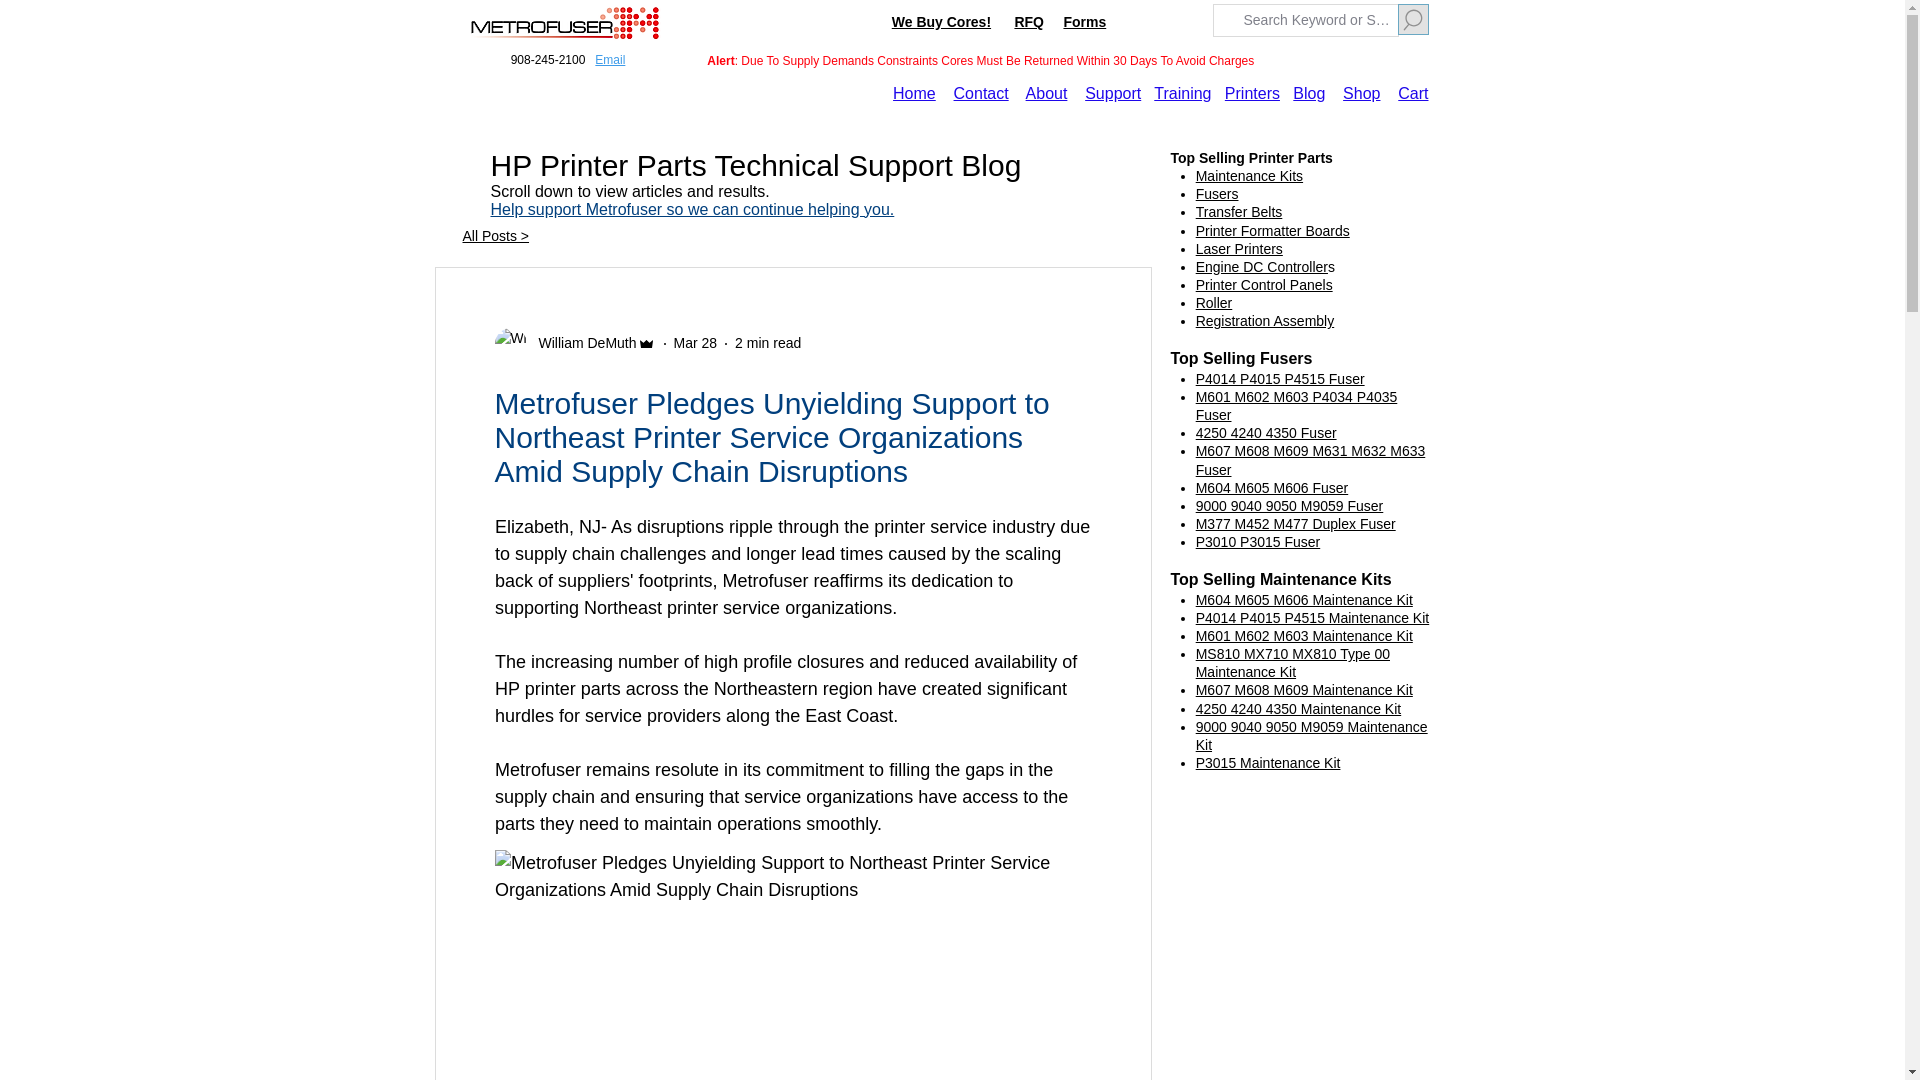 The width and height of the screenshot is (1920, 1080). Describe the element at coordinates (941, 22) in the screenshot. I see `We Buy Cores!` at that location.